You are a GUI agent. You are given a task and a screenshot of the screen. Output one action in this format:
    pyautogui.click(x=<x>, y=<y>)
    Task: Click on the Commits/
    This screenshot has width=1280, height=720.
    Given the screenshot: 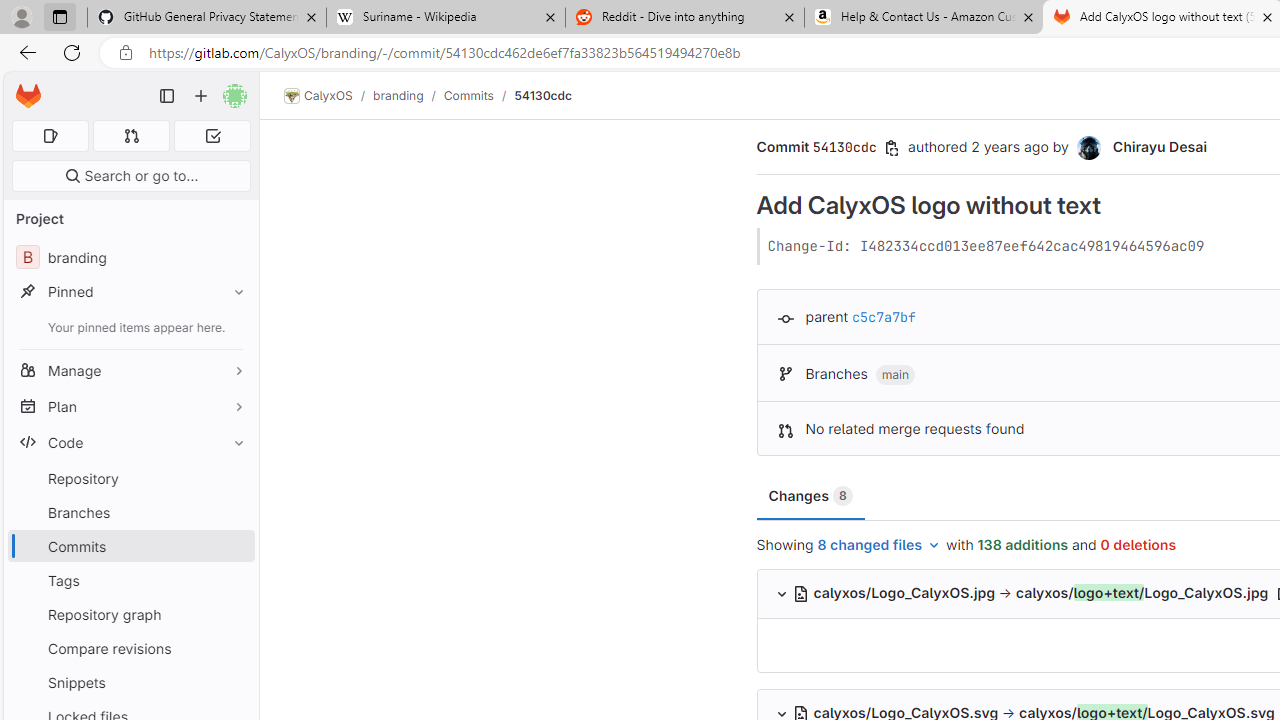 What is the action you would take?
    pyautogui.click(x=478, y=95)
    